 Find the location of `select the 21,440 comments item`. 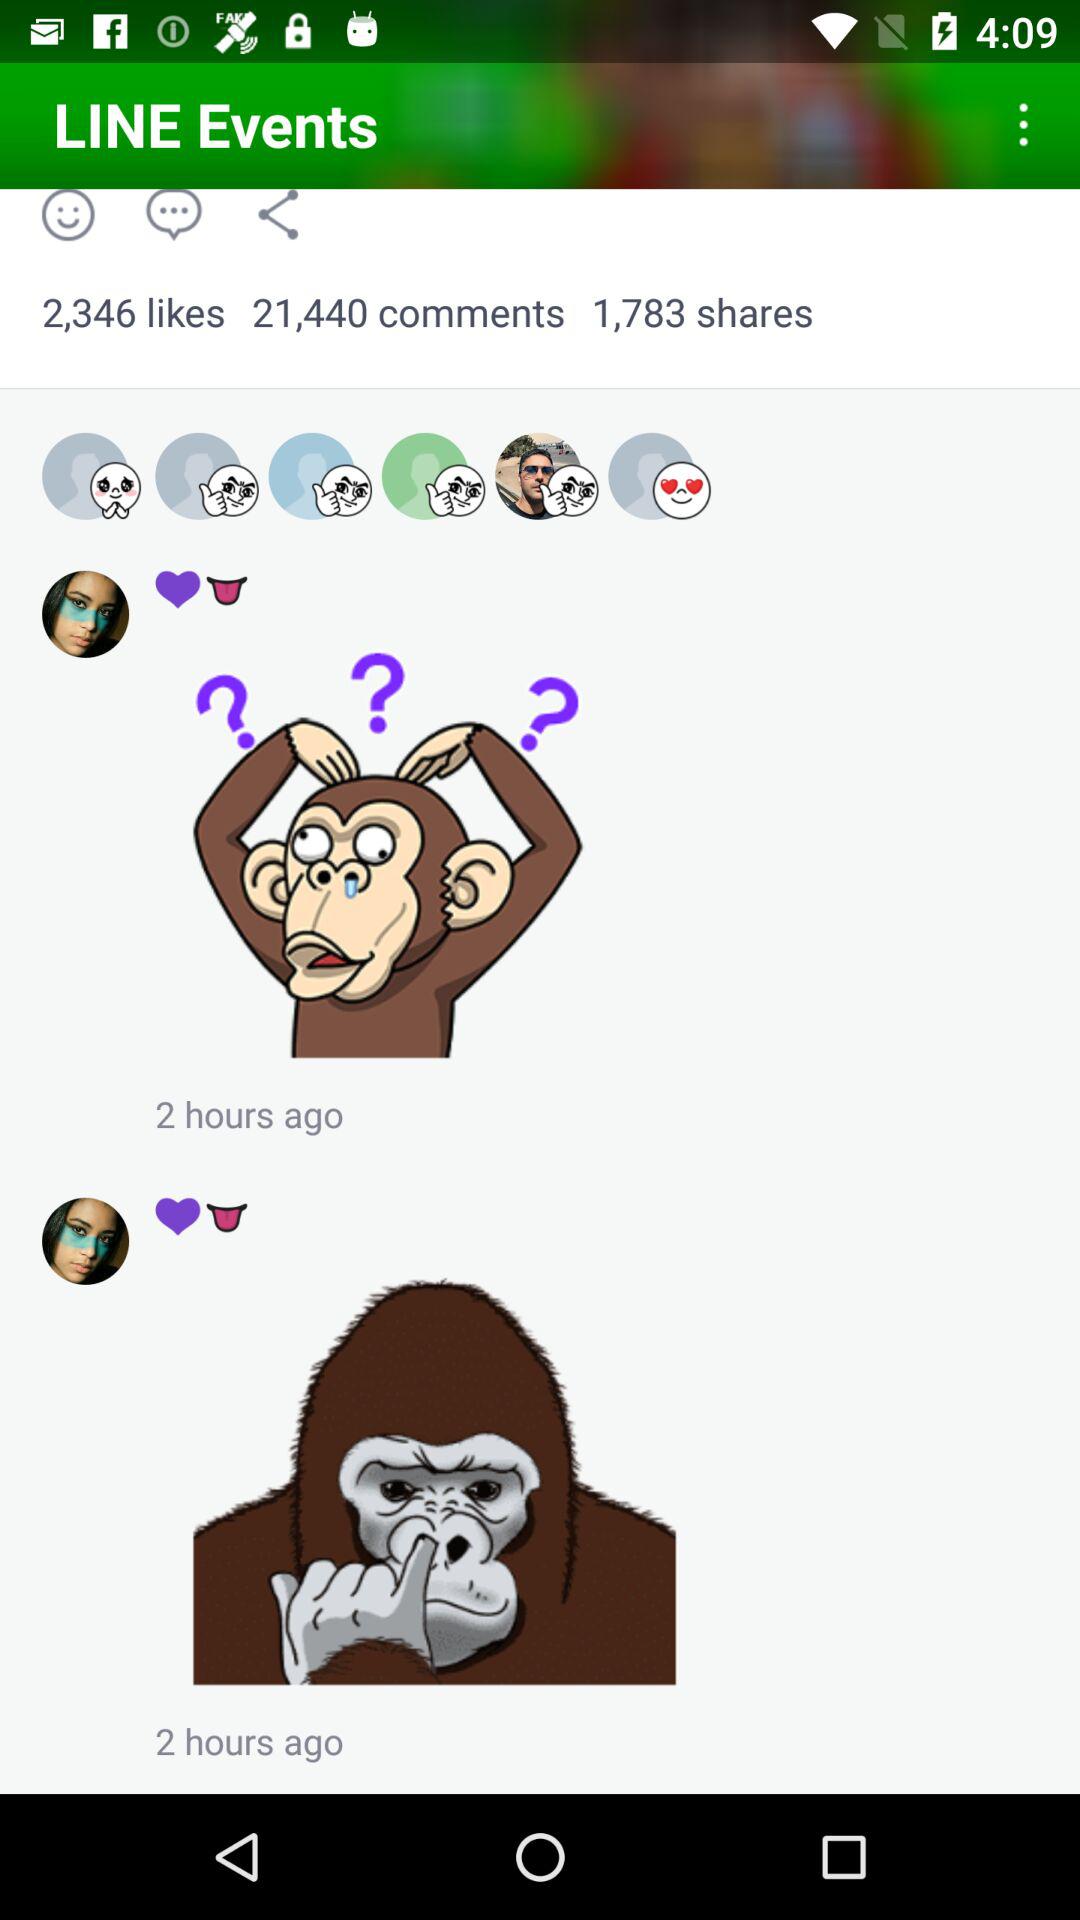

select the 21,440 comments item is located at coordinates (408, 313).